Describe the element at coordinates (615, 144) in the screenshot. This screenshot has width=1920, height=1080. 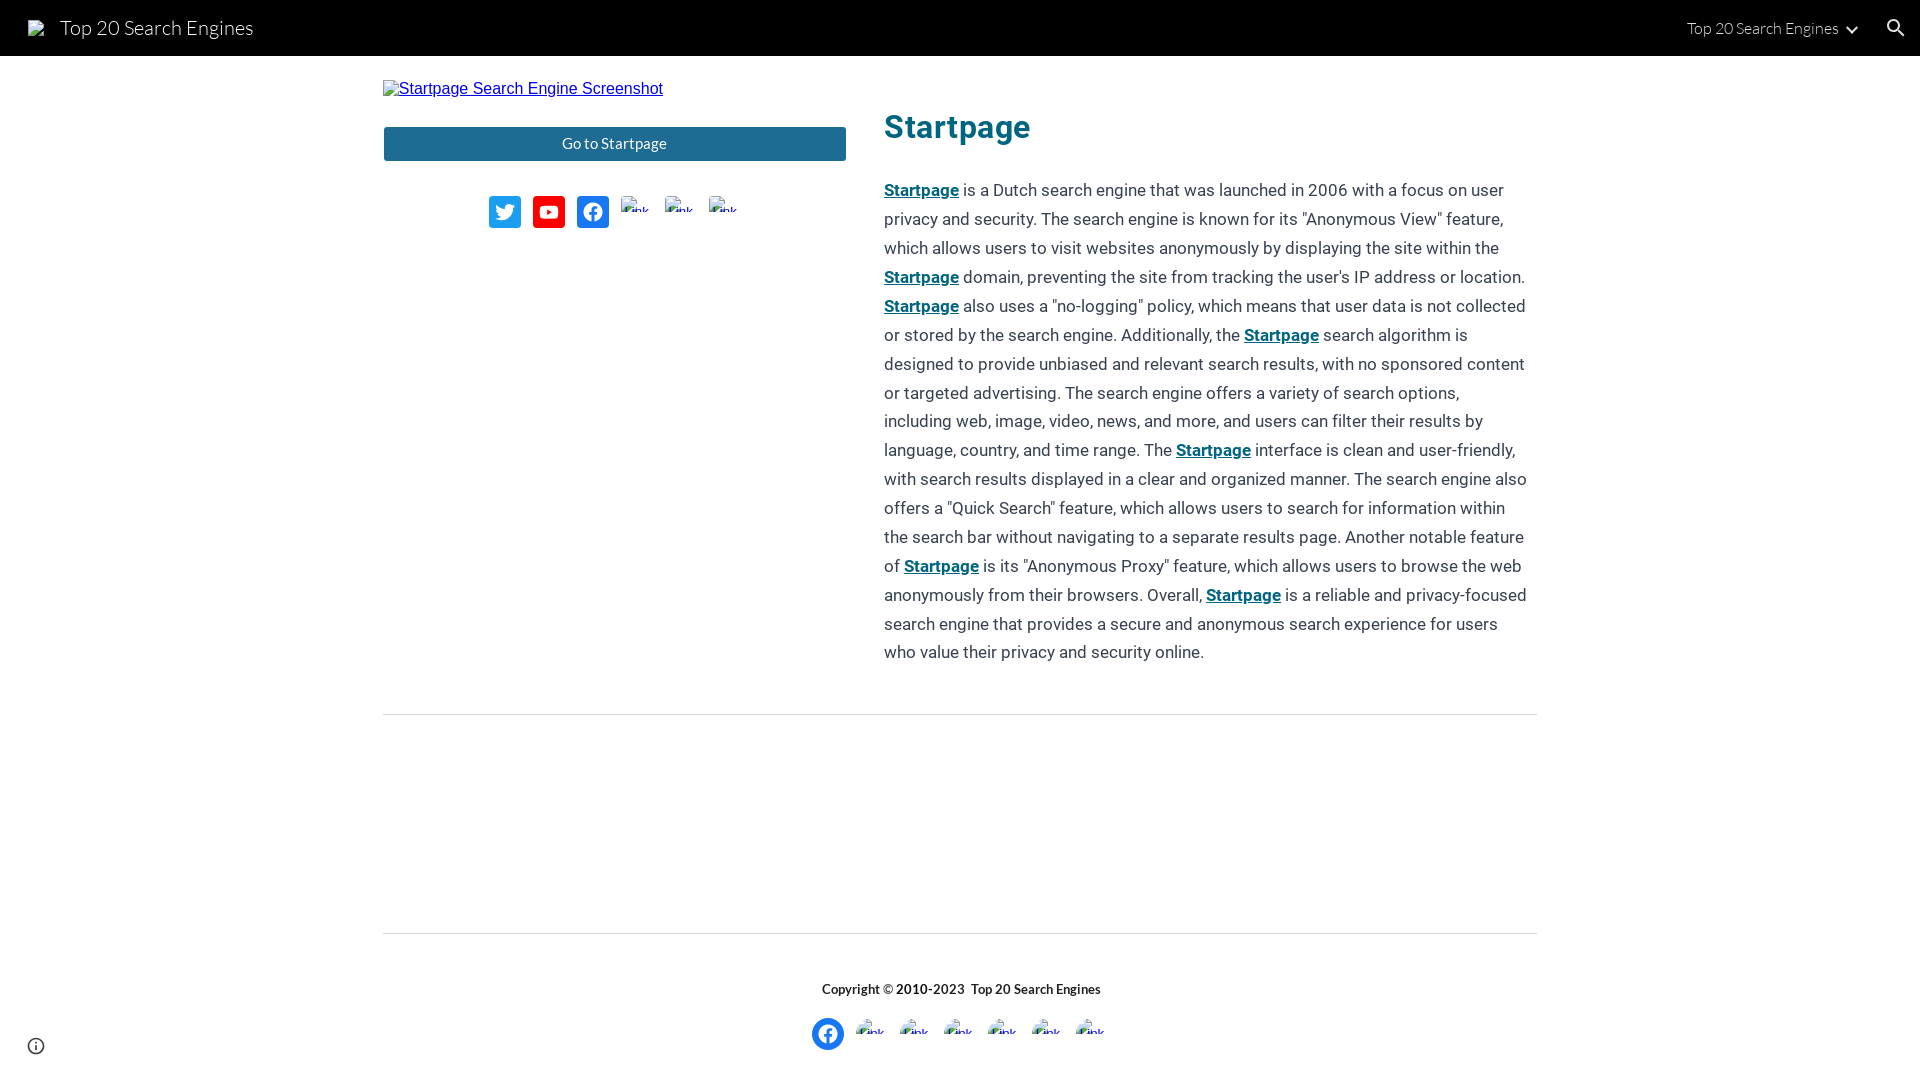
I see `Go to Startpage` at that location.